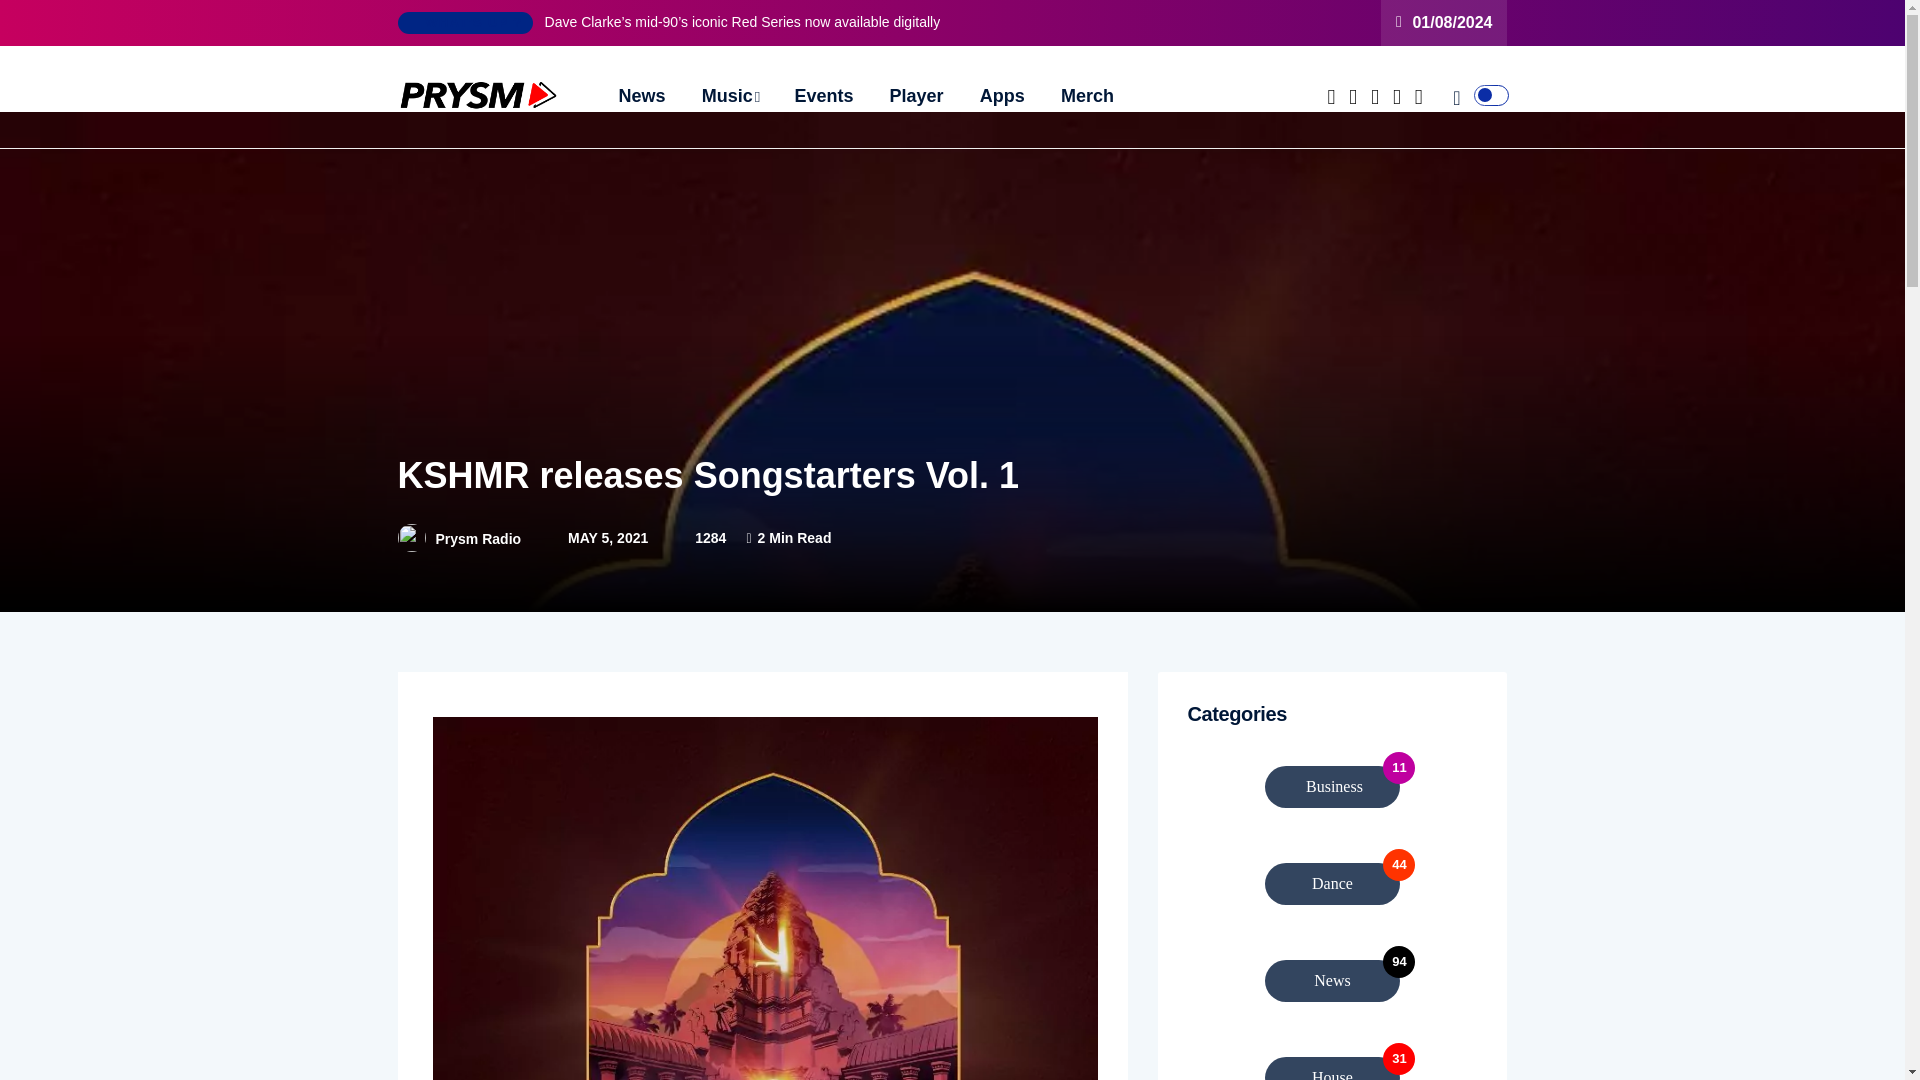  What do you see at coordinates (1333, 884) in the screenshot?
I see `Prysm Radio` at bounding box center [1333, 884].